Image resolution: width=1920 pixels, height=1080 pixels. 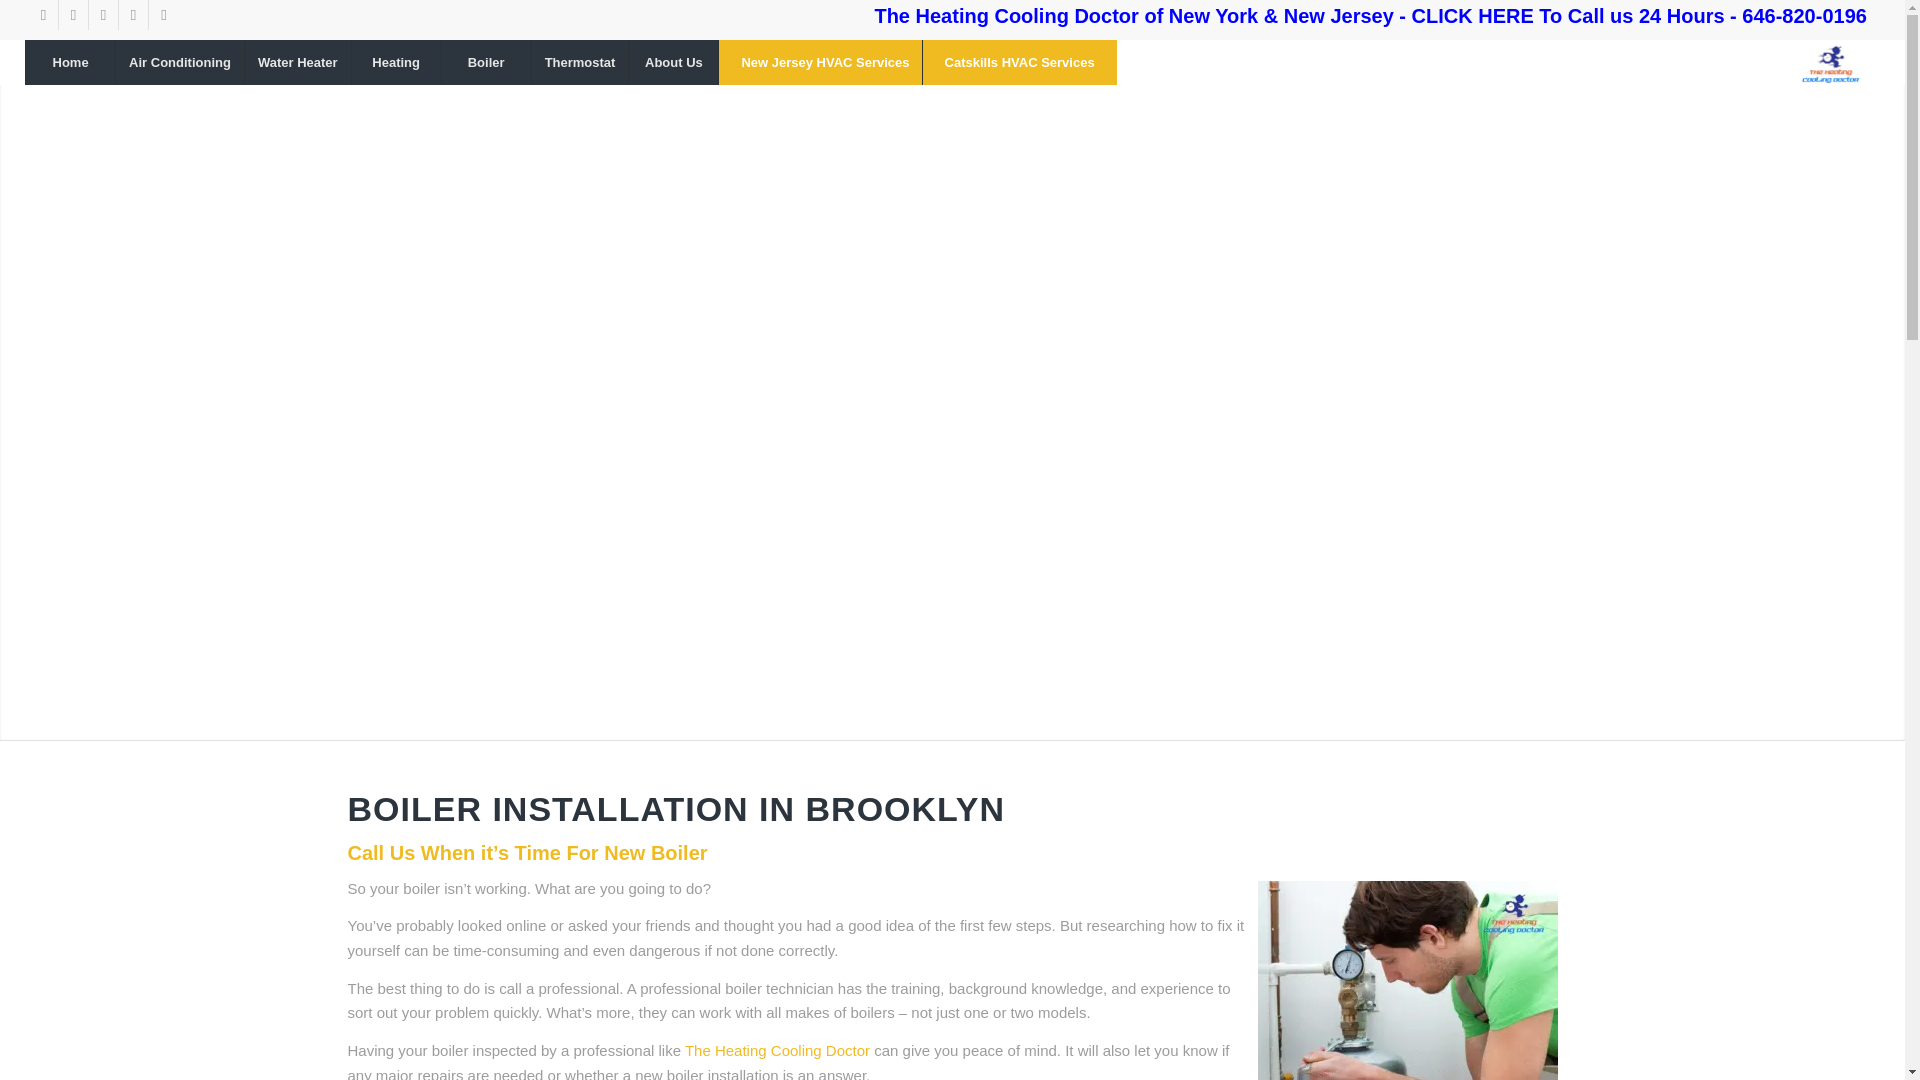 I want to click on Air Conditioning, so click(x=179, y=62).